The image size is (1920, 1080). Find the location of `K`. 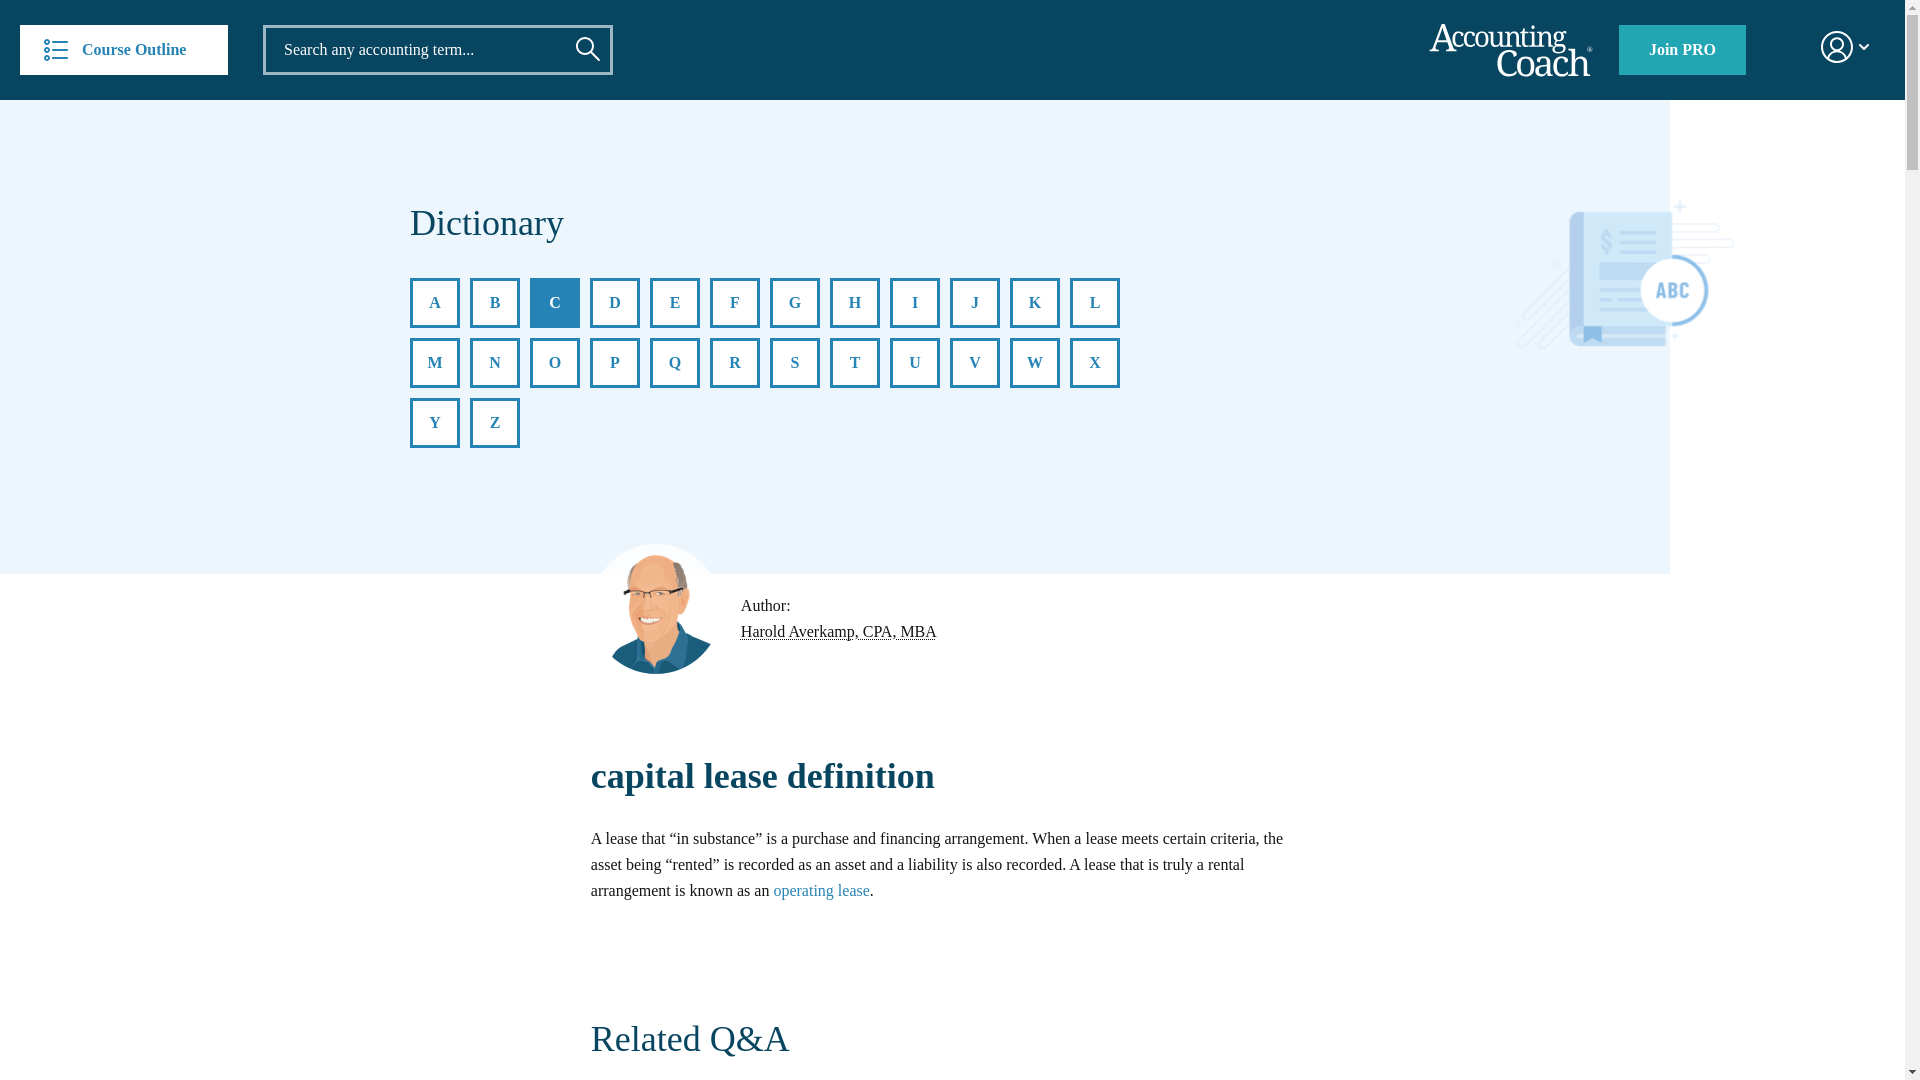

K is located at coordinates (1034, 302).